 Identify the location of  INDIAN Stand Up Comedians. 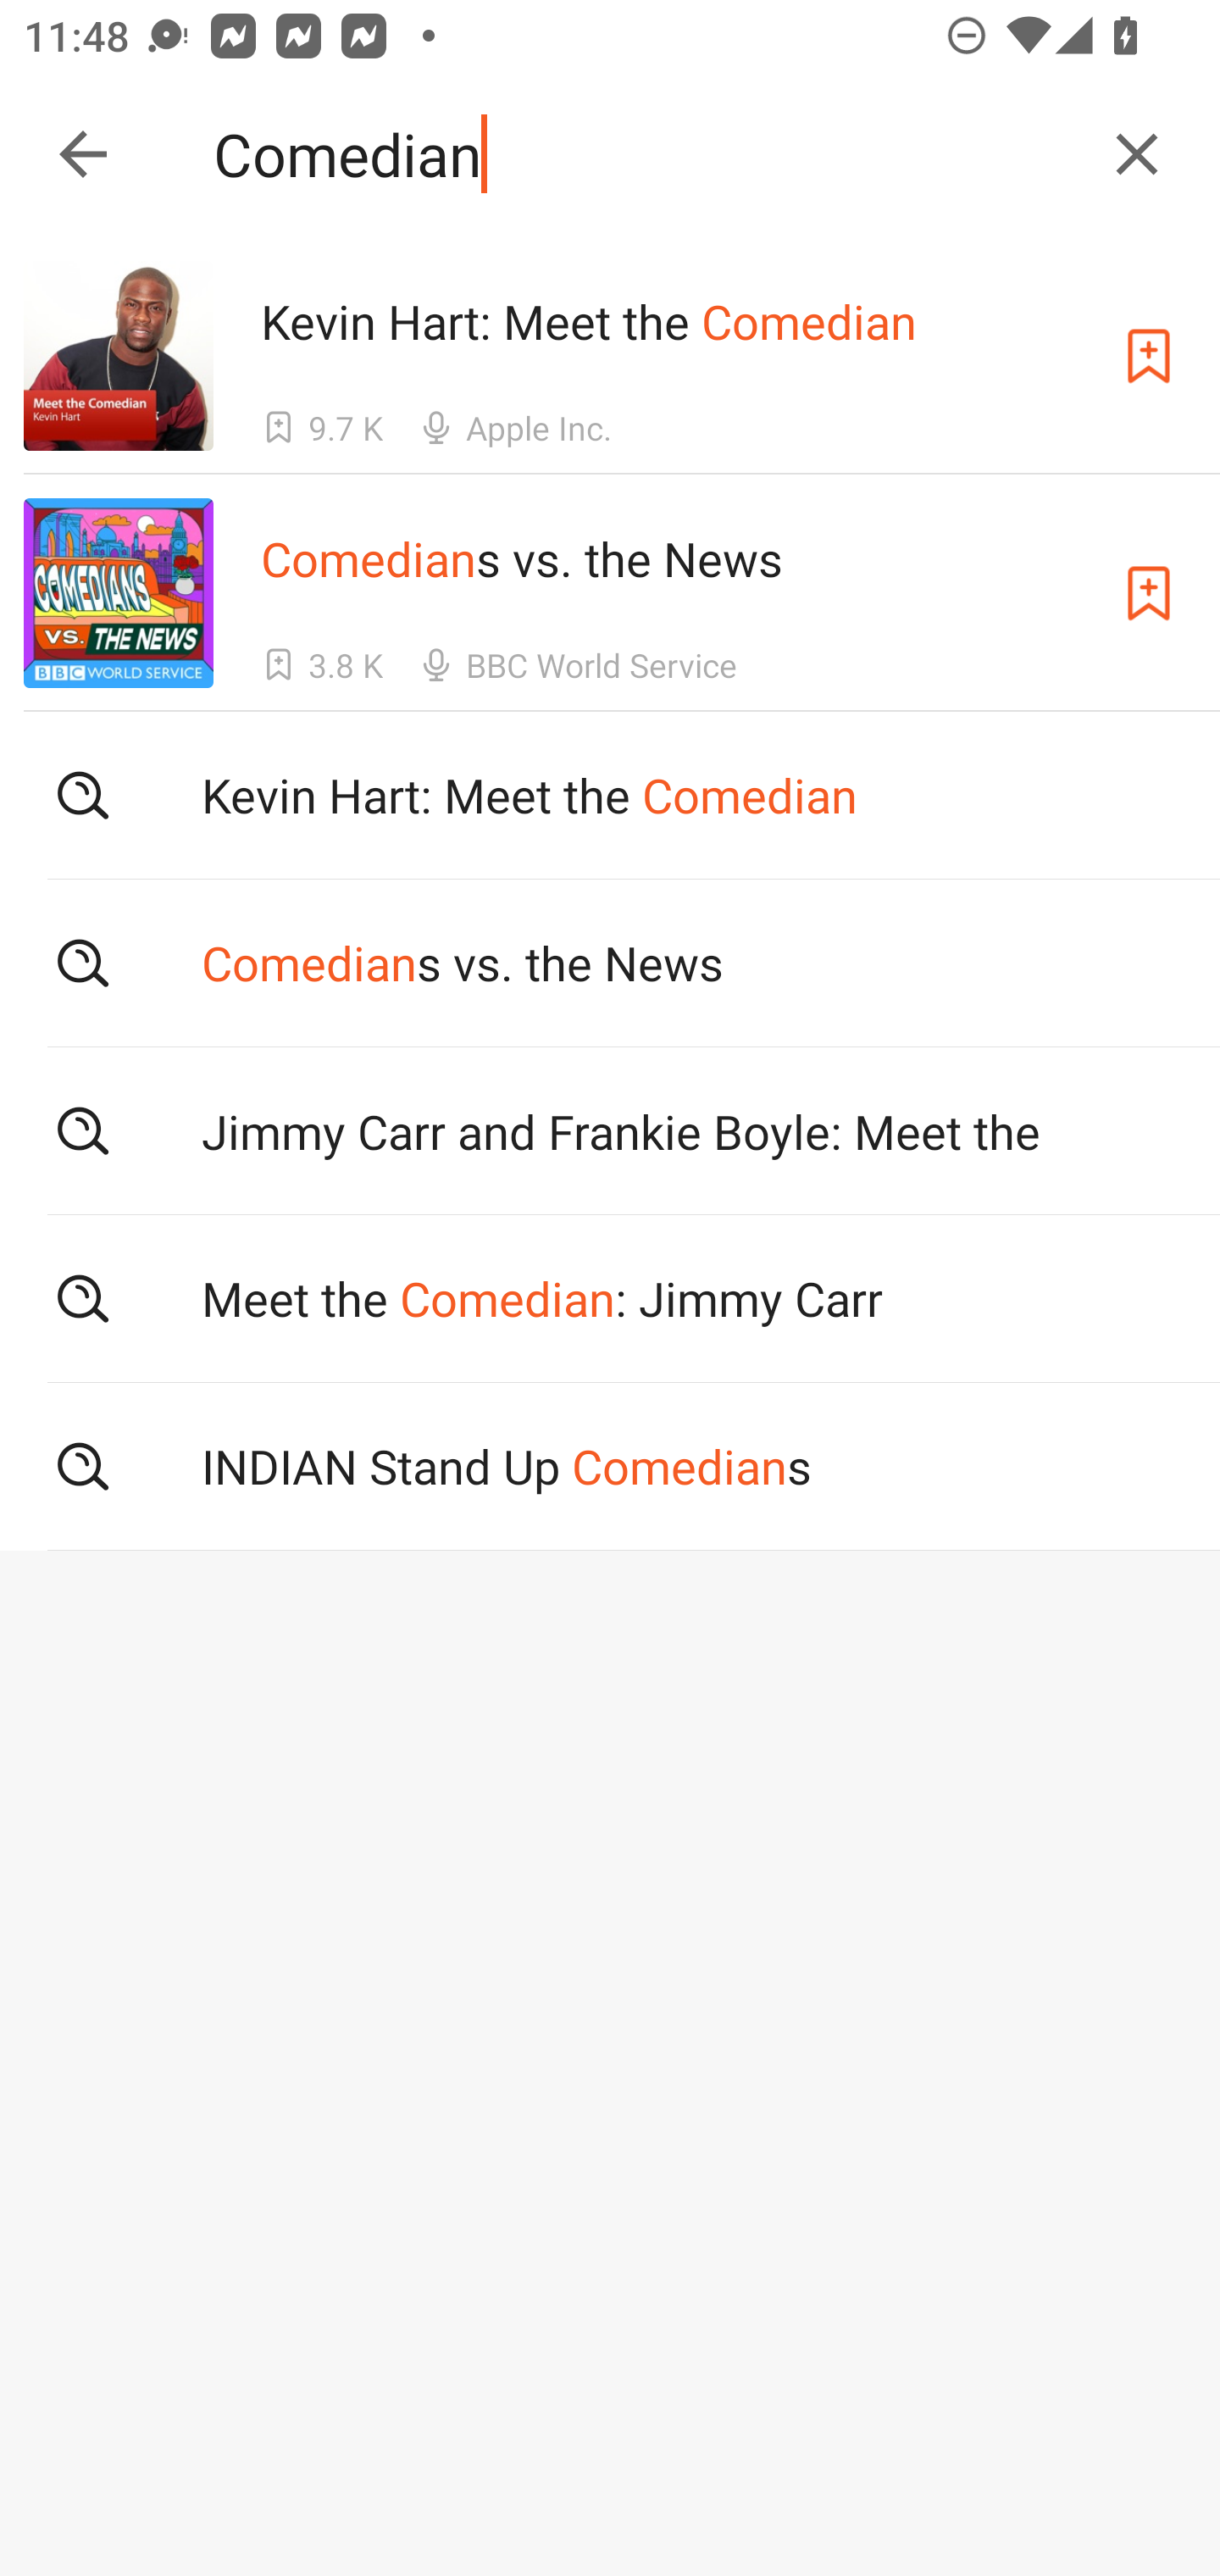
(610, 1467).